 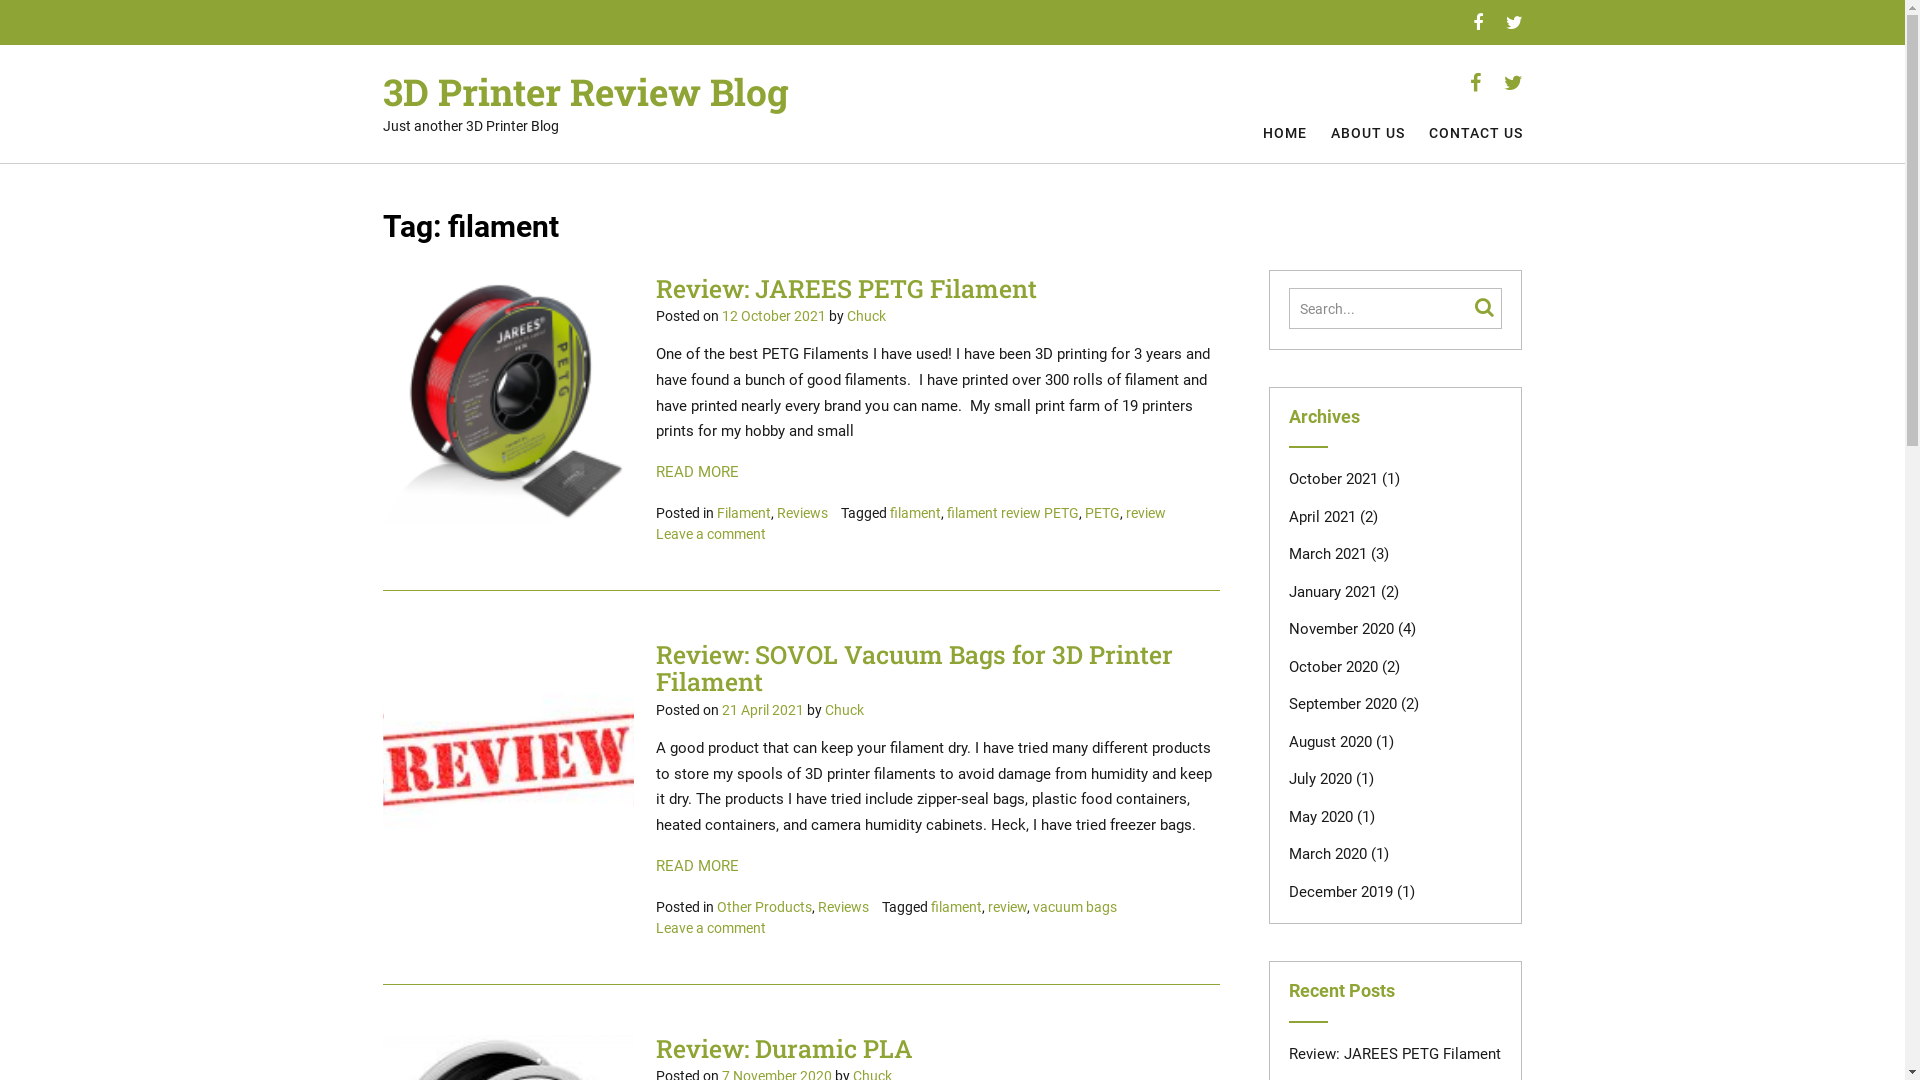 What do you see at coordinates (774, 316) in the screenshot?
I see `12 October 2021` at bounding box center [774, 316].